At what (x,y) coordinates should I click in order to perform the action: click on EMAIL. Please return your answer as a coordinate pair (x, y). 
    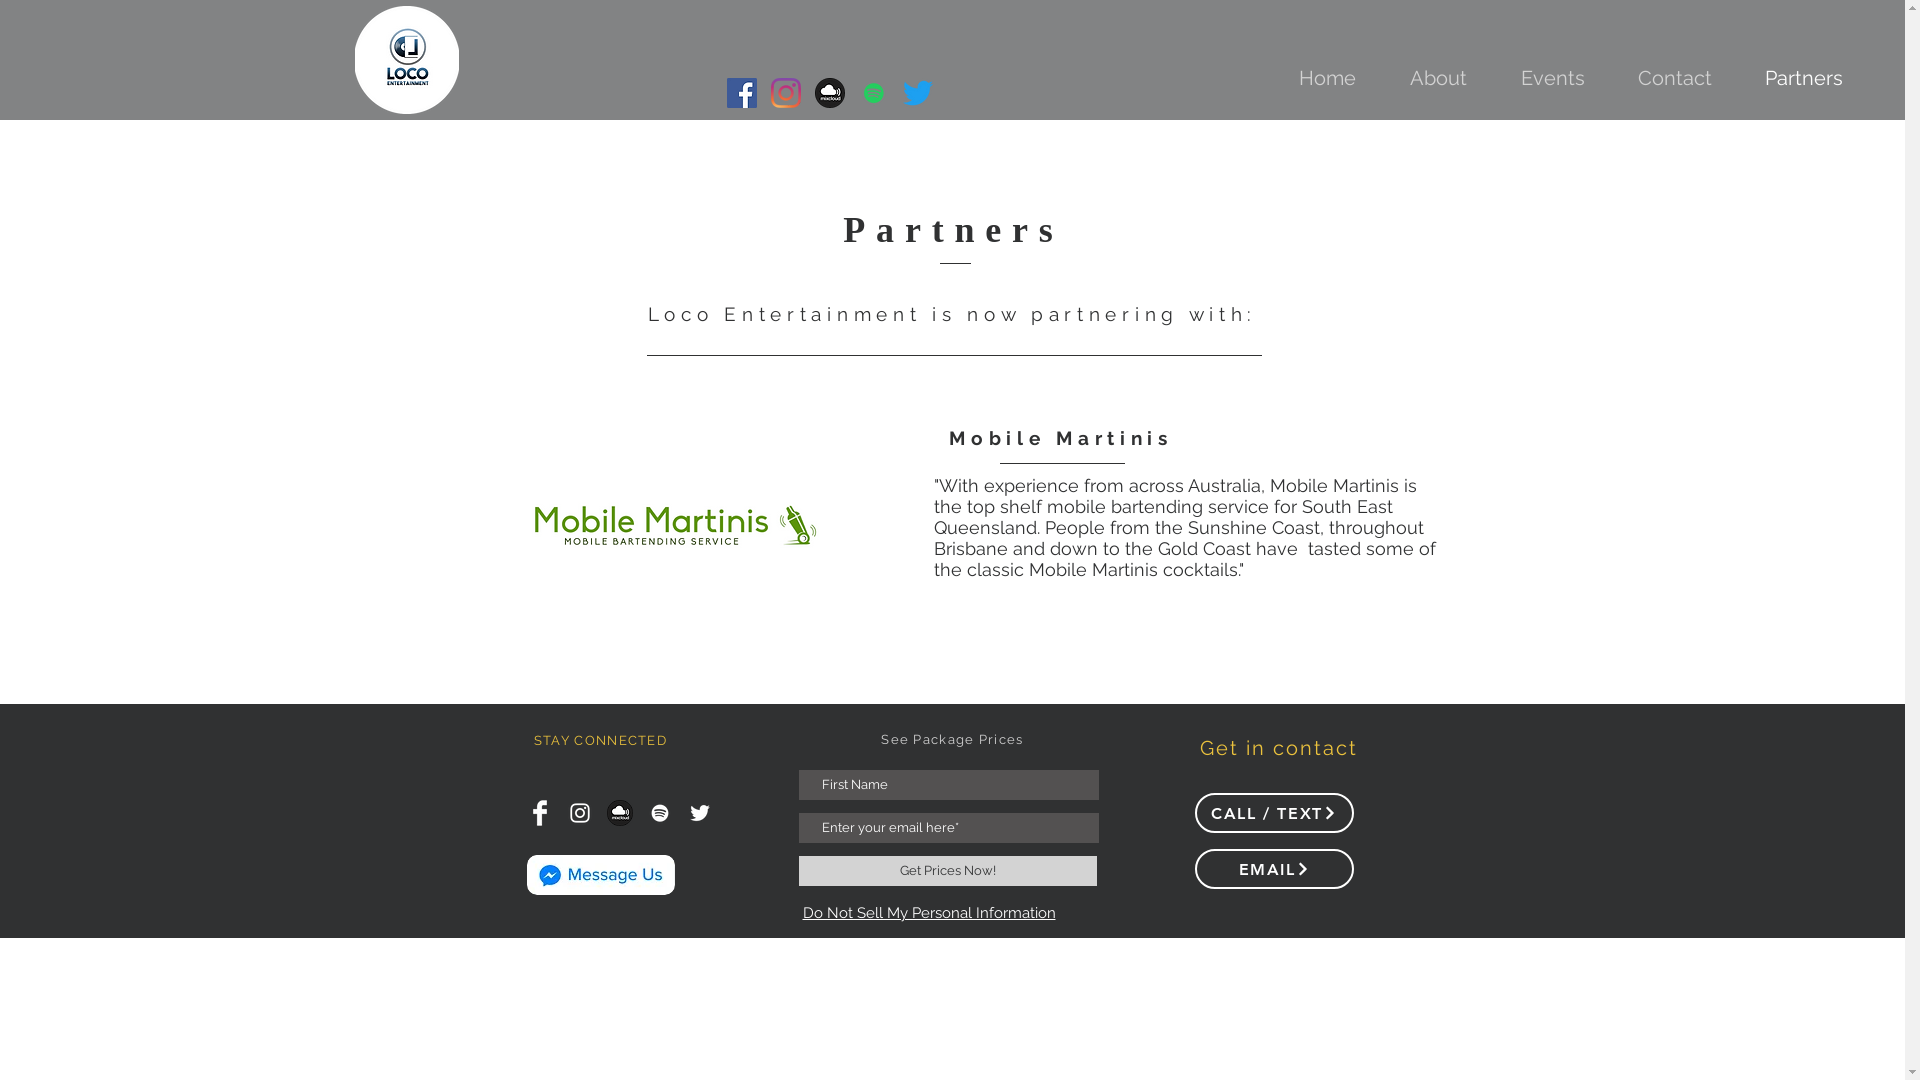
    Looking at the image, I should click on (1274, 869).